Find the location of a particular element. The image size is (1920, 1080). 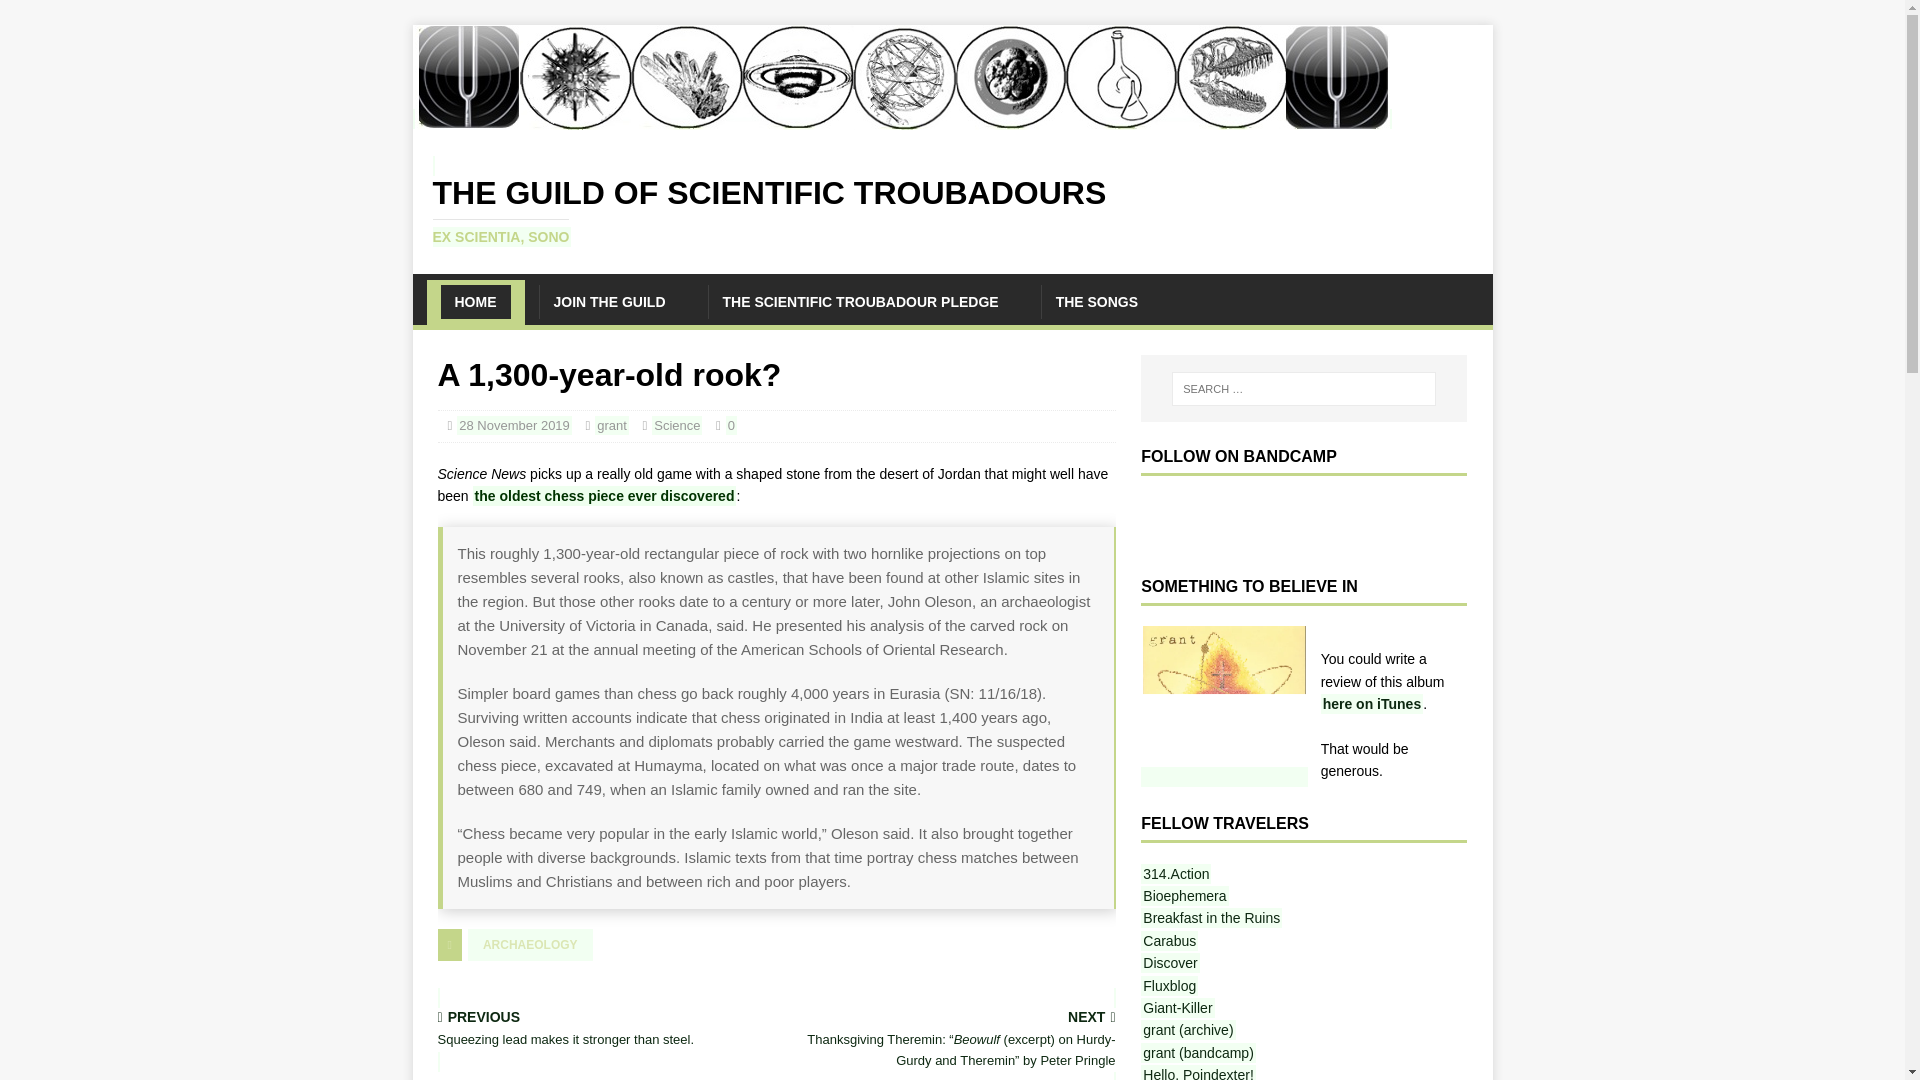

314.Action is located at coordinates (1176, 874).